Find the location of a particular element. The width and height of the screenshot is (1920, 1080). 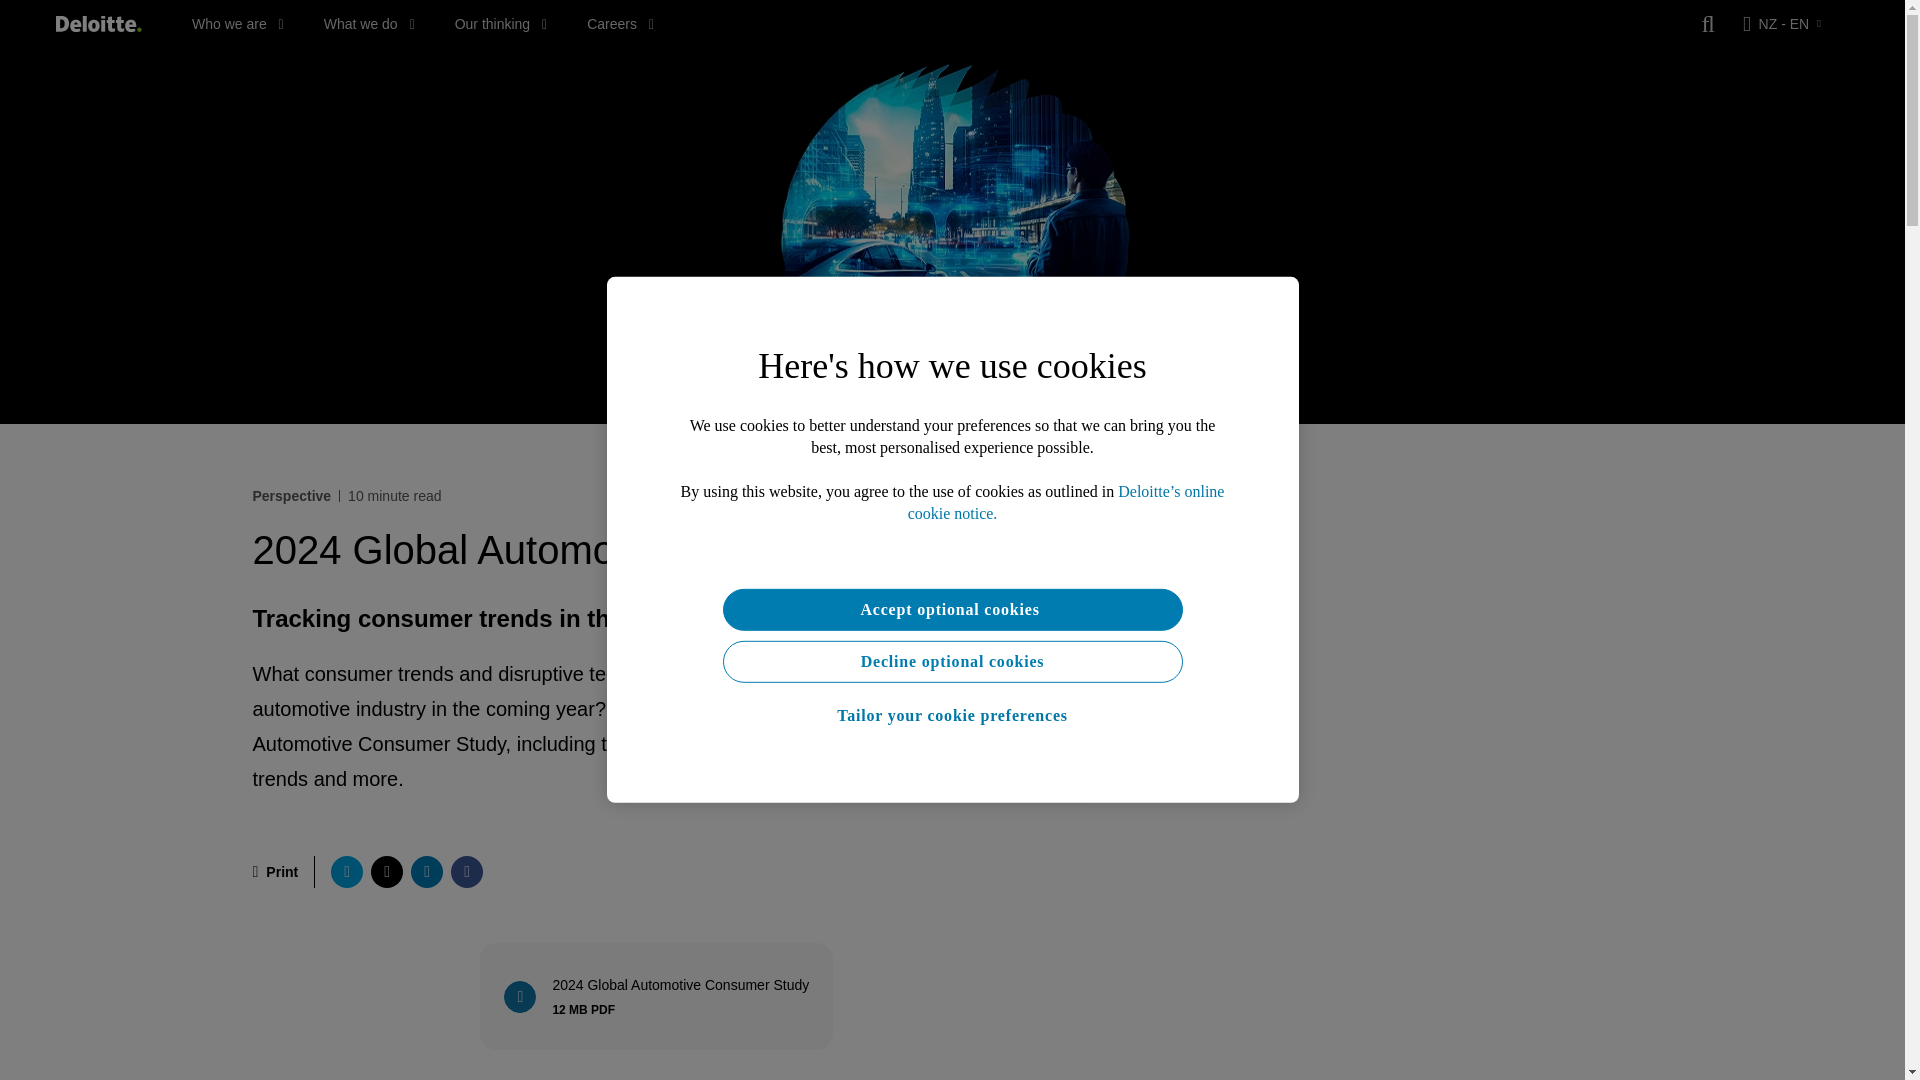

Careers is located at coordinates (501, 24).